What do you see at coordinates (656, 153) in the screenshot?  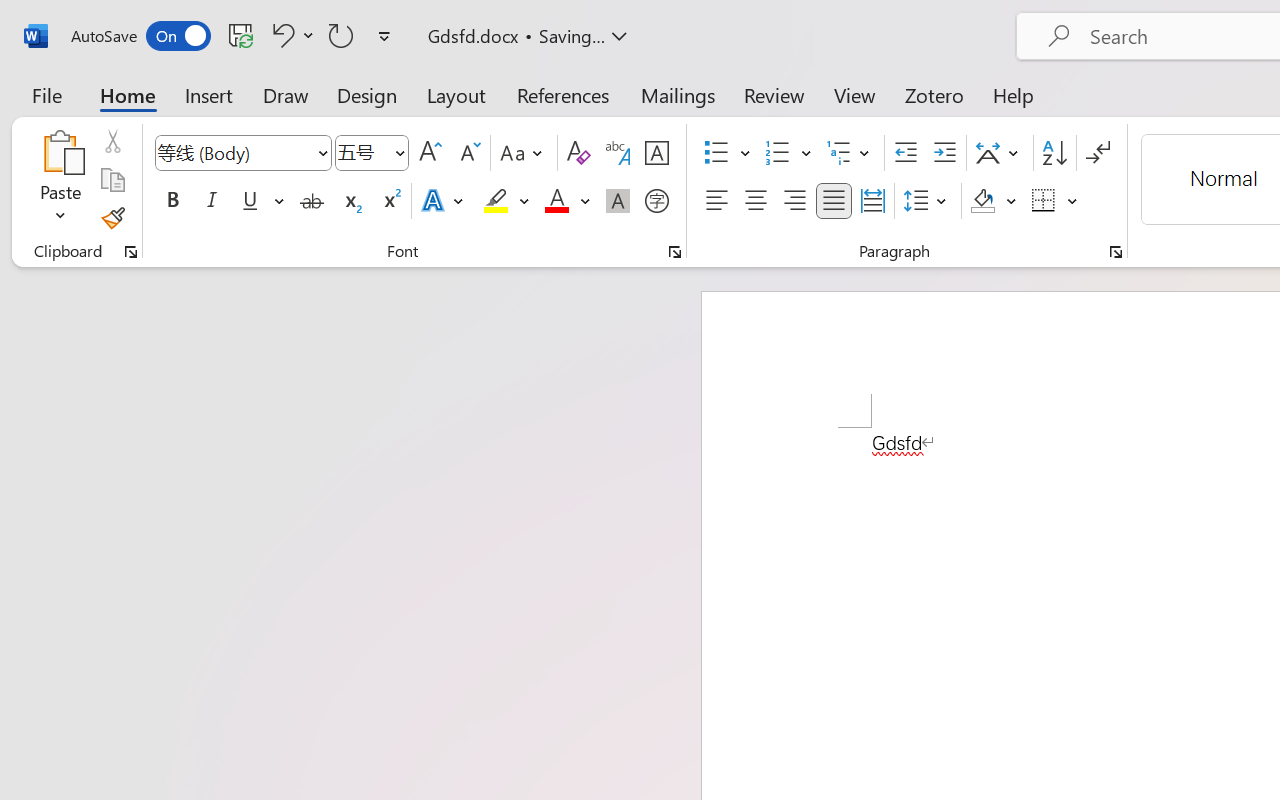 I see `Character Border` at bounding box center [656, 153].